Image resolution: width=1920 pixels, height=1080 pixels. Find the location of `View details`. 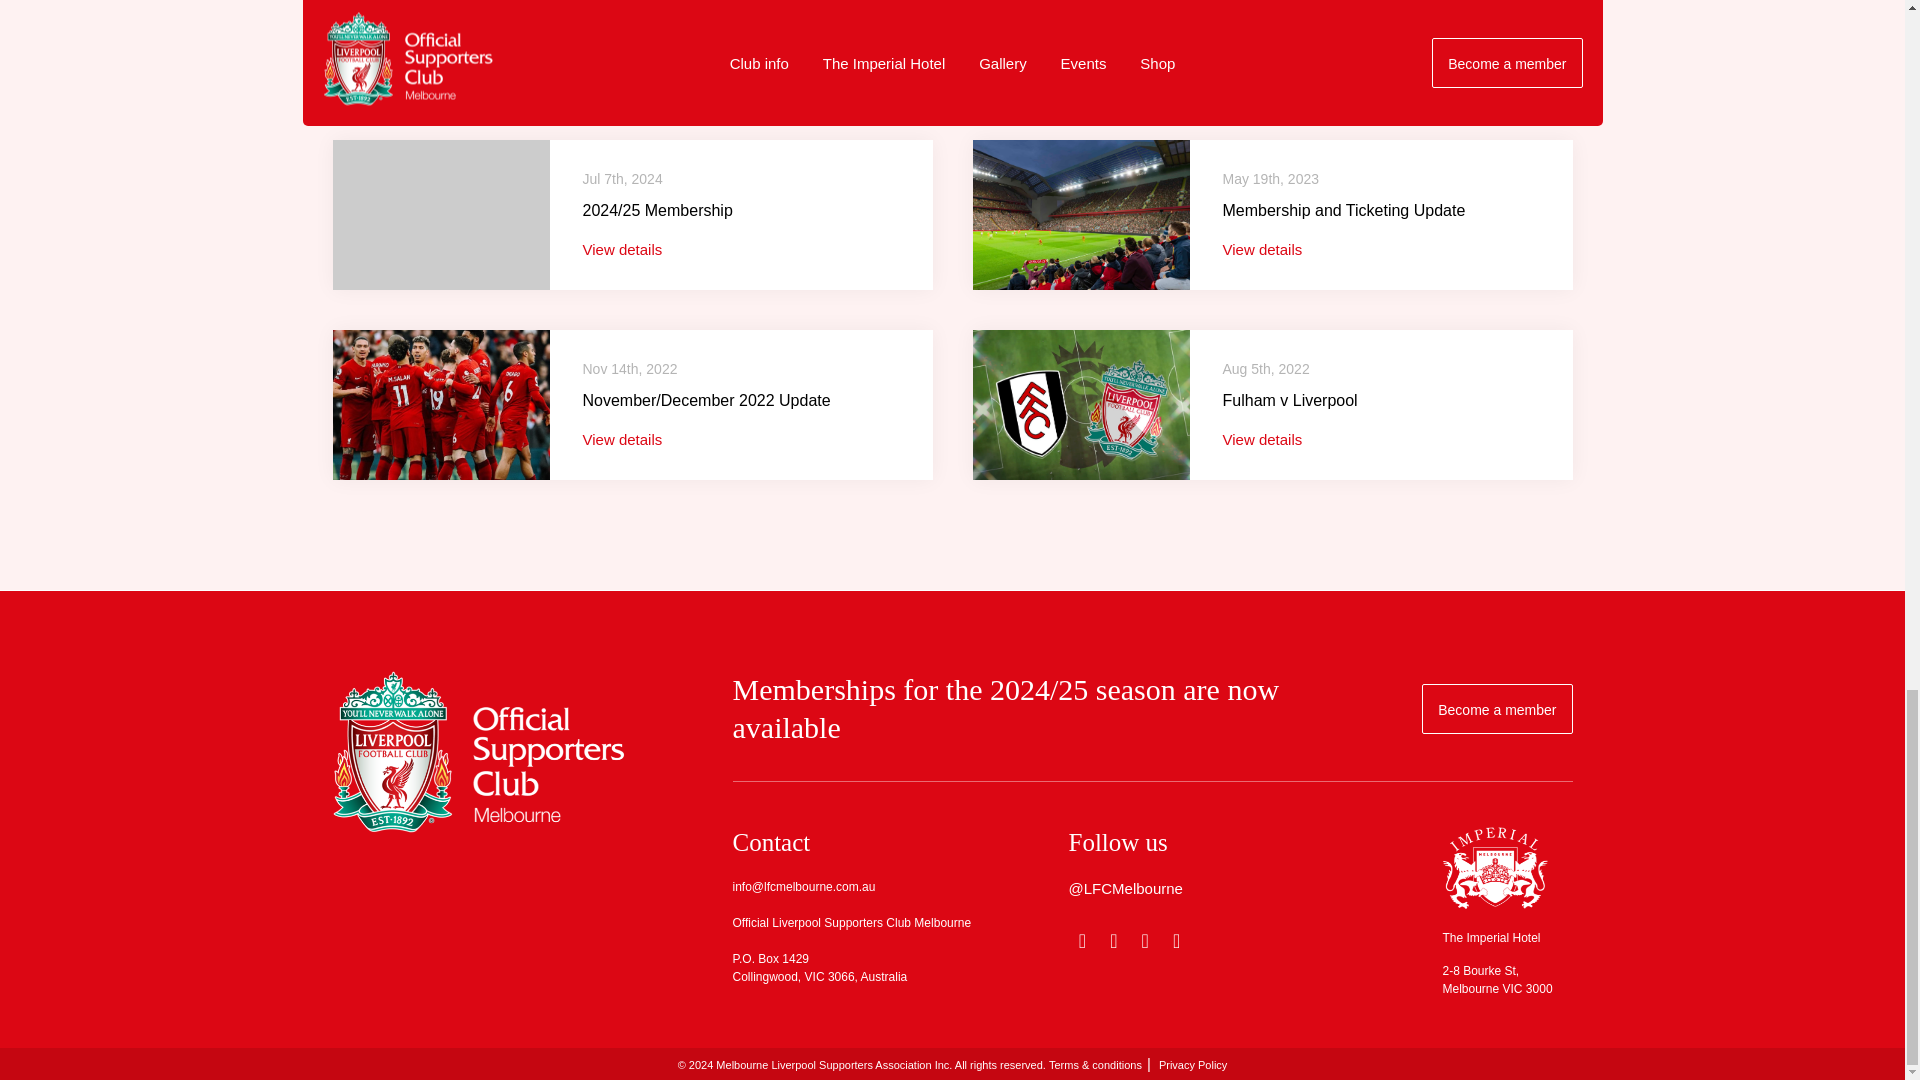

View details is located at coordinates (1261, 249).